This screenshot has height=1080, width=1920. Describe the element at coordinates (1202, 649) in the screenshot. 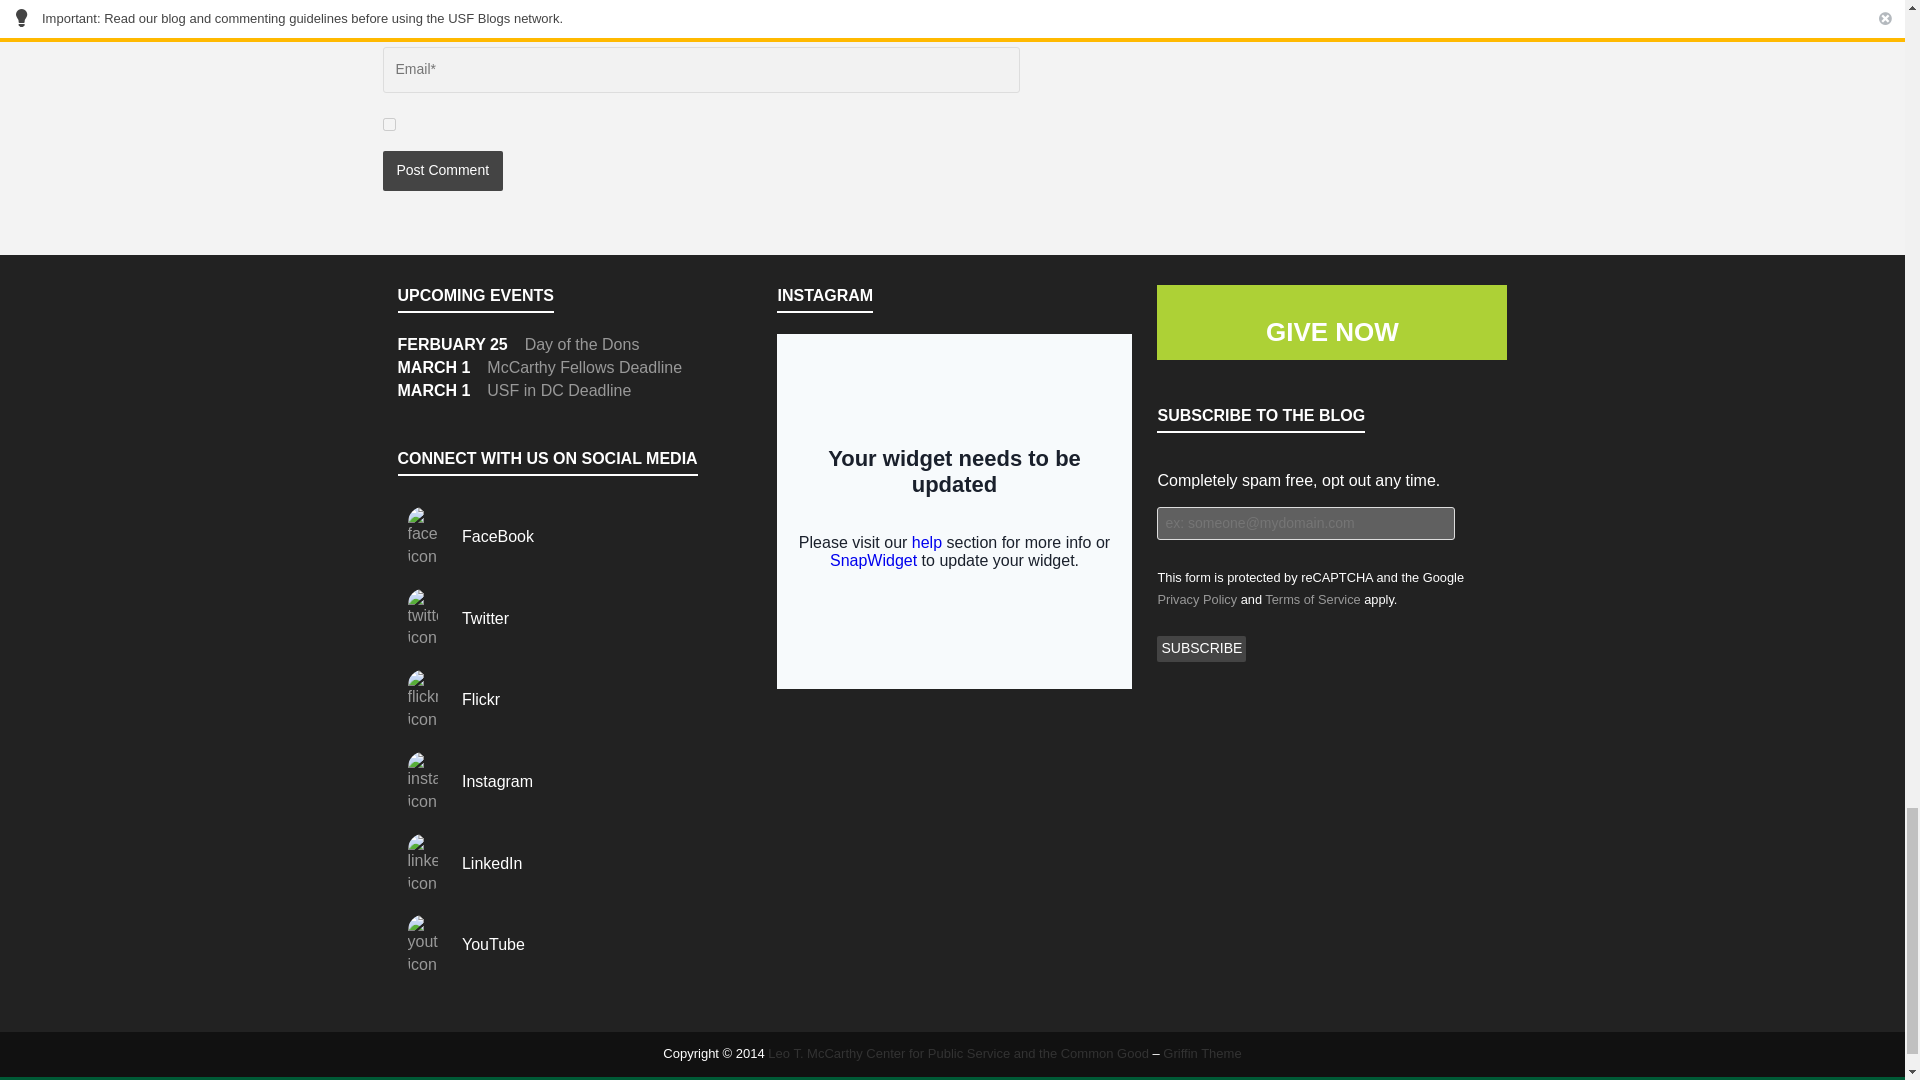

I see `SUBSCRIBE` at that location.